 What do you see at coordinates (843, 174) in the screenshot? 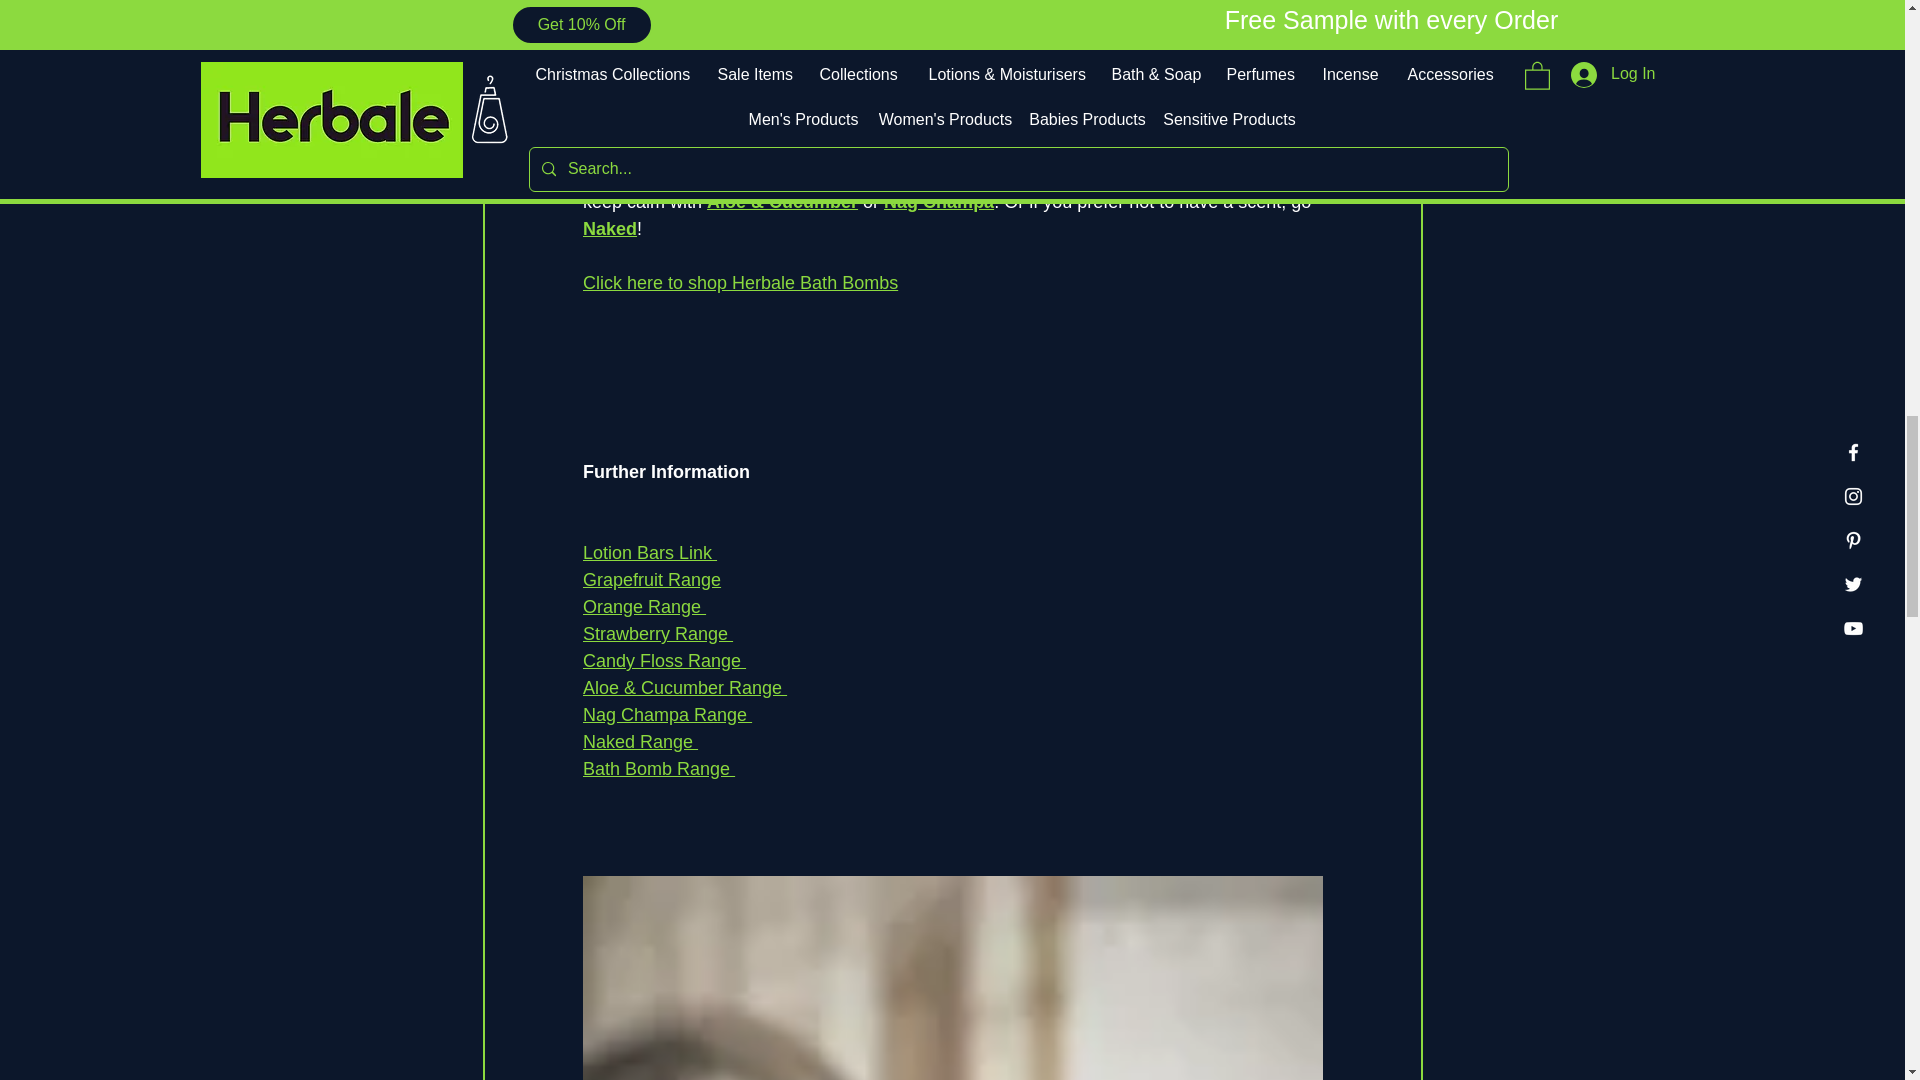
I see `Strawberry` at bounding box center [843, 174].